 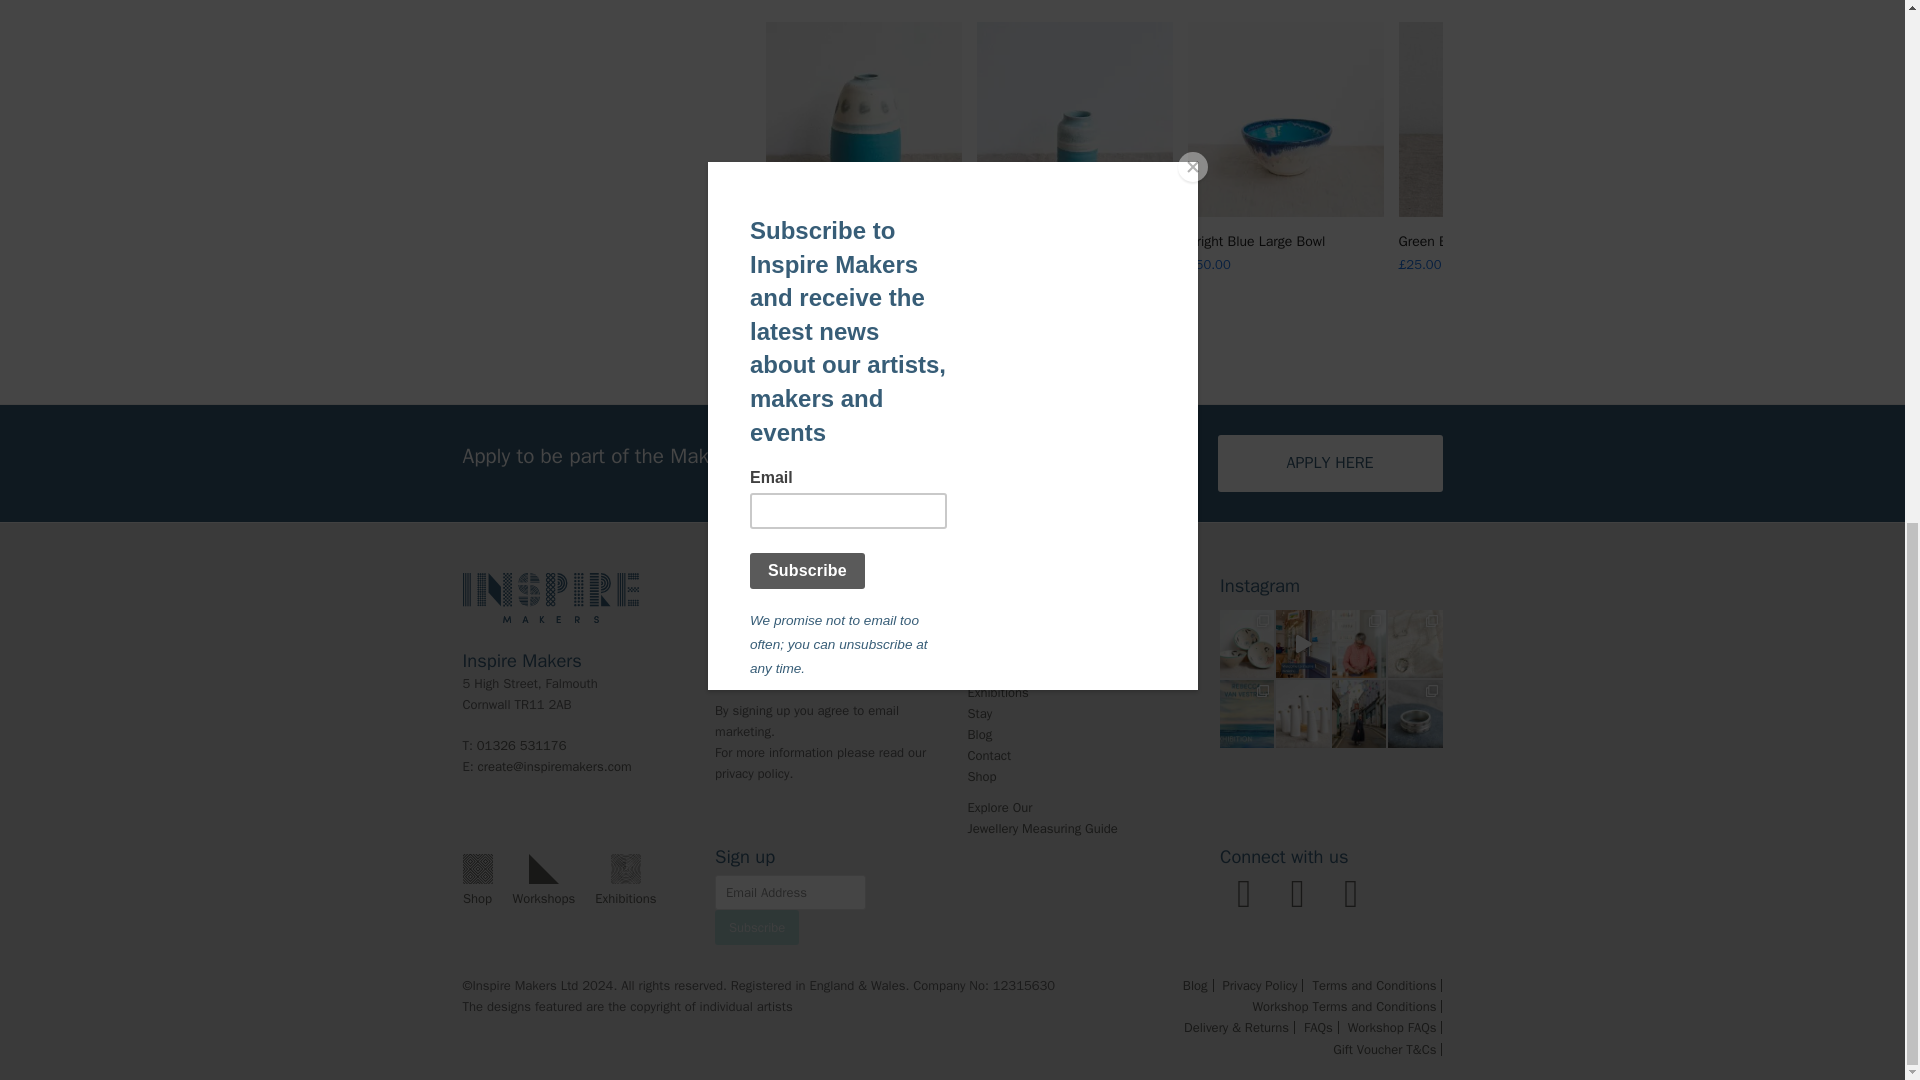 What do you see at coordinates (1351, 894) in the screenshot?
I see `Pinterest` at bounding box center [1351, 894].